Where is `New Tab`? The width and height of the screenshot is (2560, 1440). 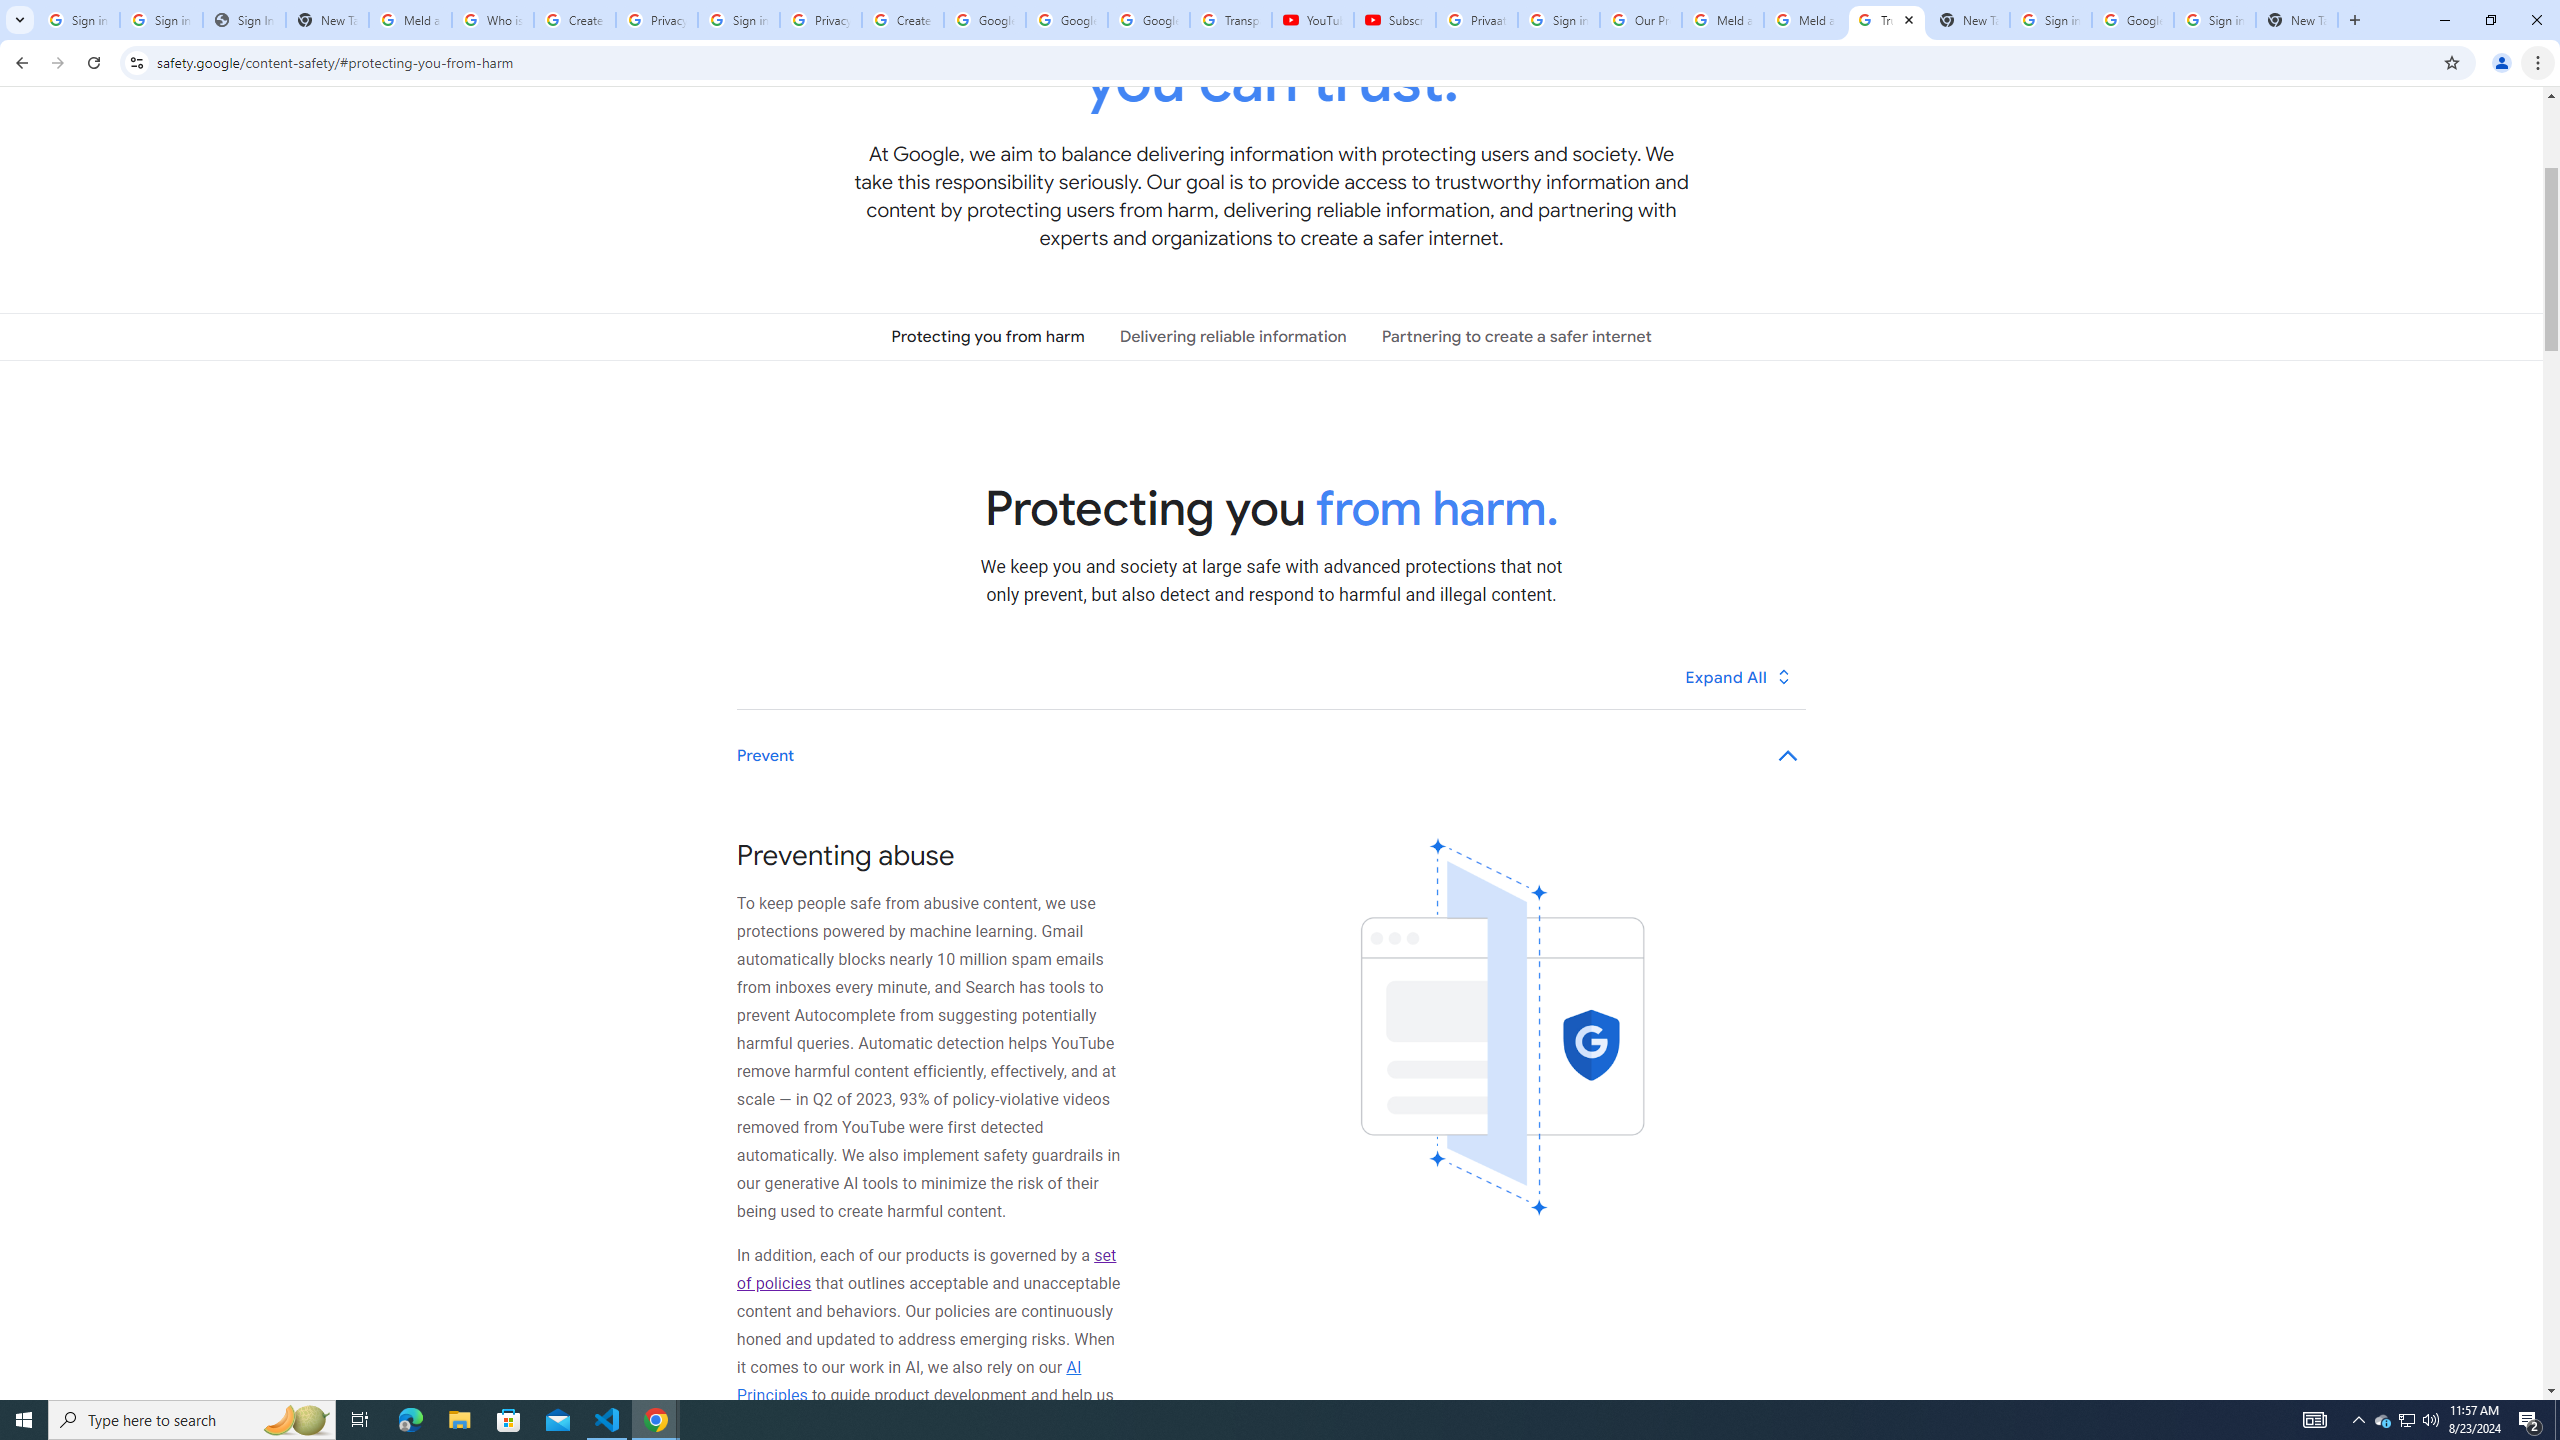
New Tab is located at coordinates (2297, 20).